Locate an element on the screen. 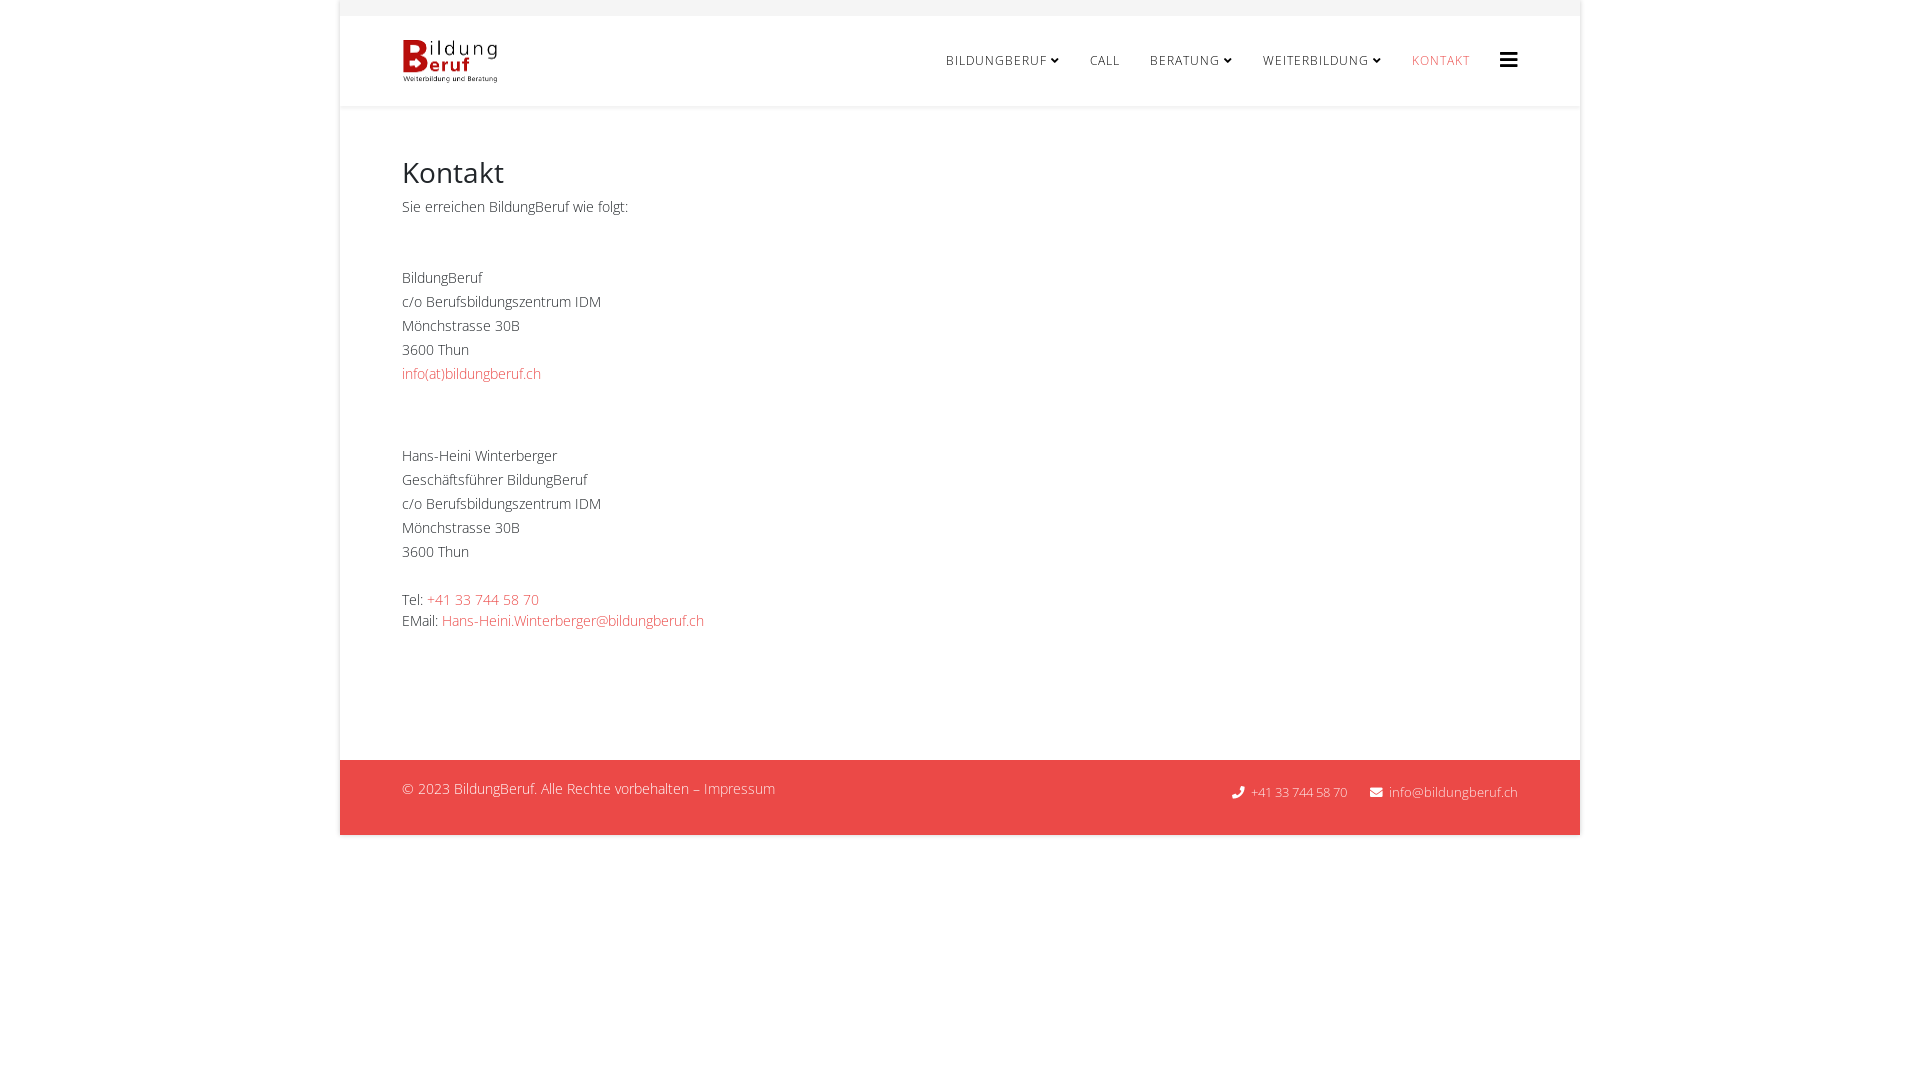 The image size is (1920, 1080). BERATUNG is located at coordinates (1192, 61).